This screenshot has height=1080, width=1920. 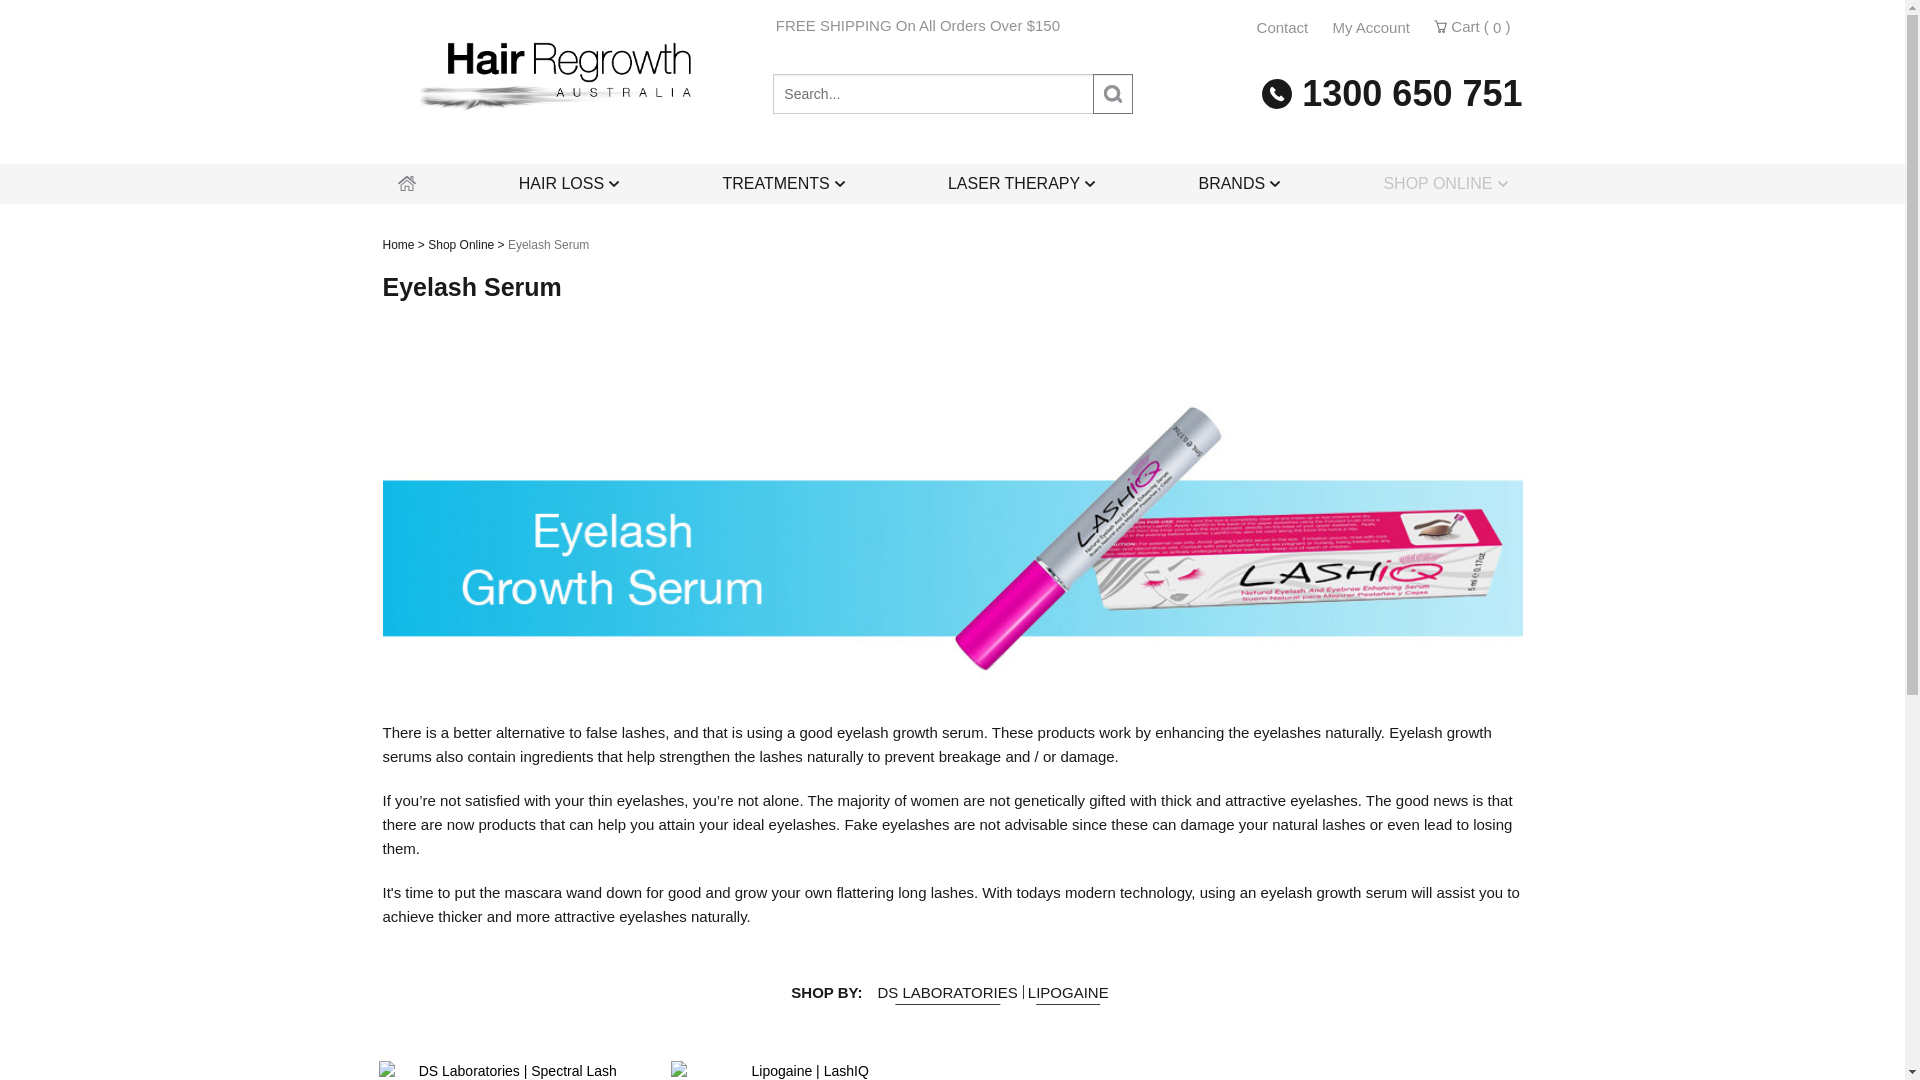 I want to click on Eyelash Serum, so click(x=548, y=245).